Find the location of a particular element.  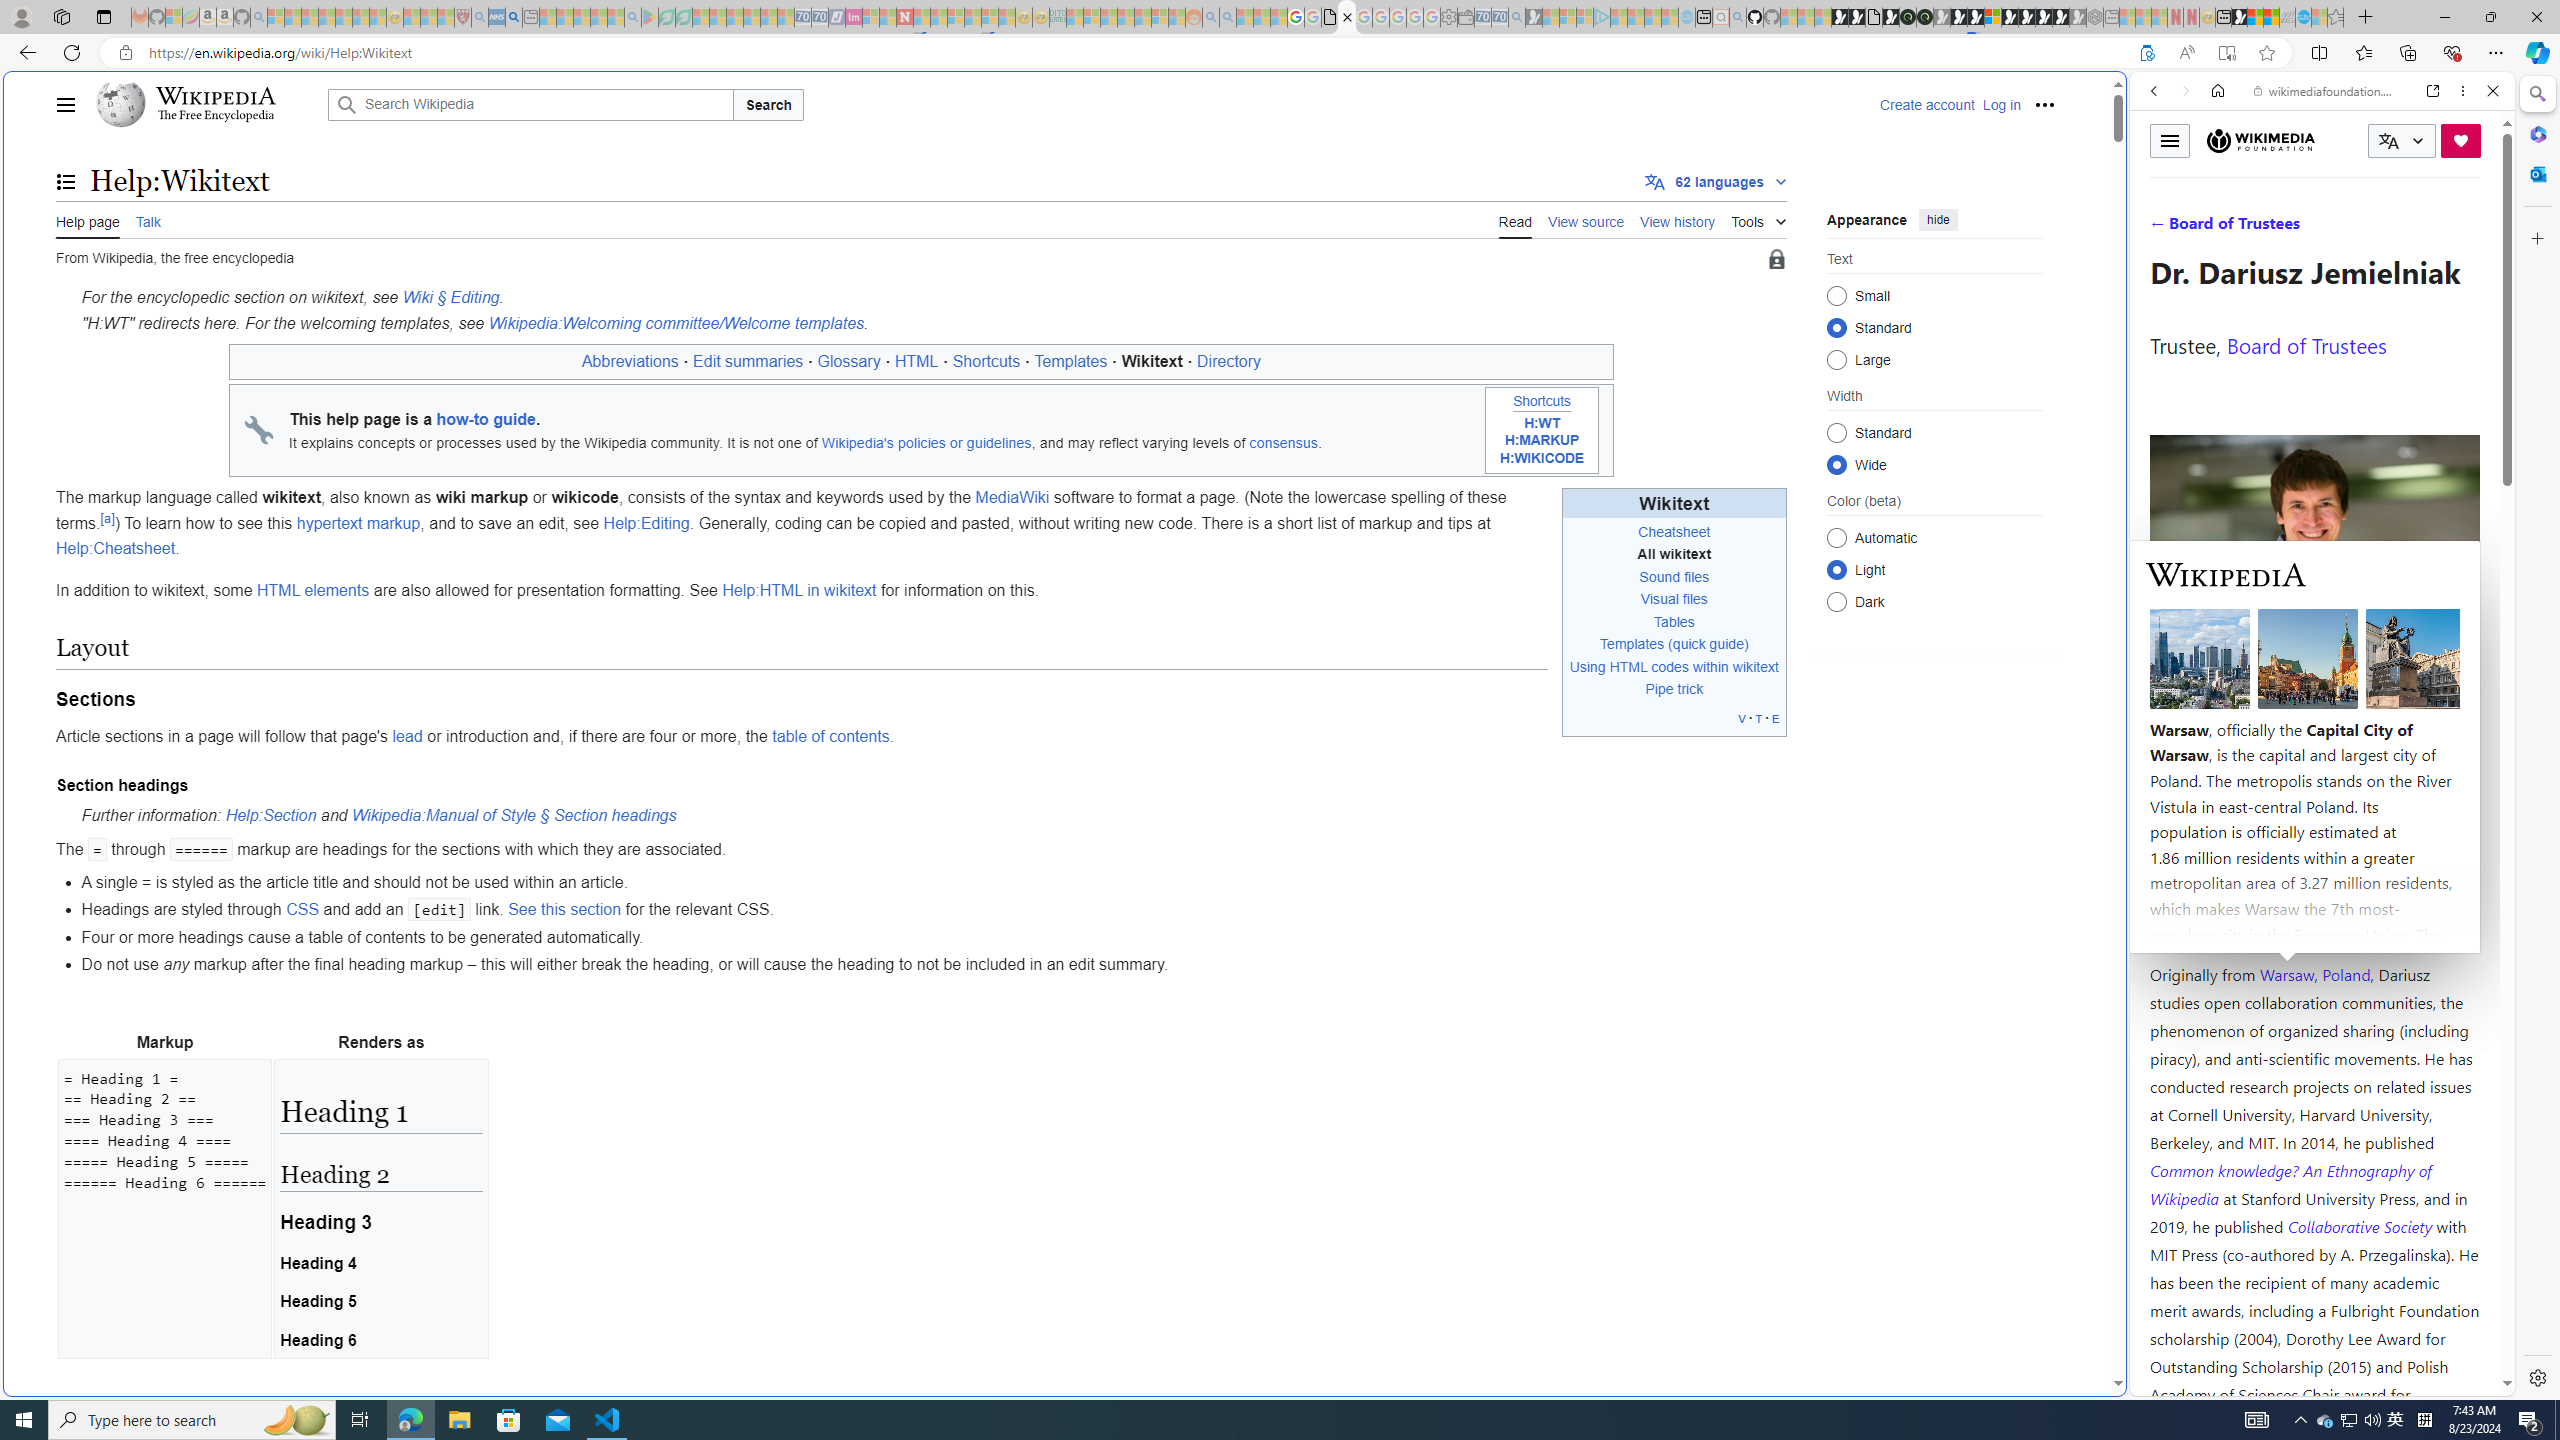

github - Search - Sleeping is located at coordinates (1738, 17).